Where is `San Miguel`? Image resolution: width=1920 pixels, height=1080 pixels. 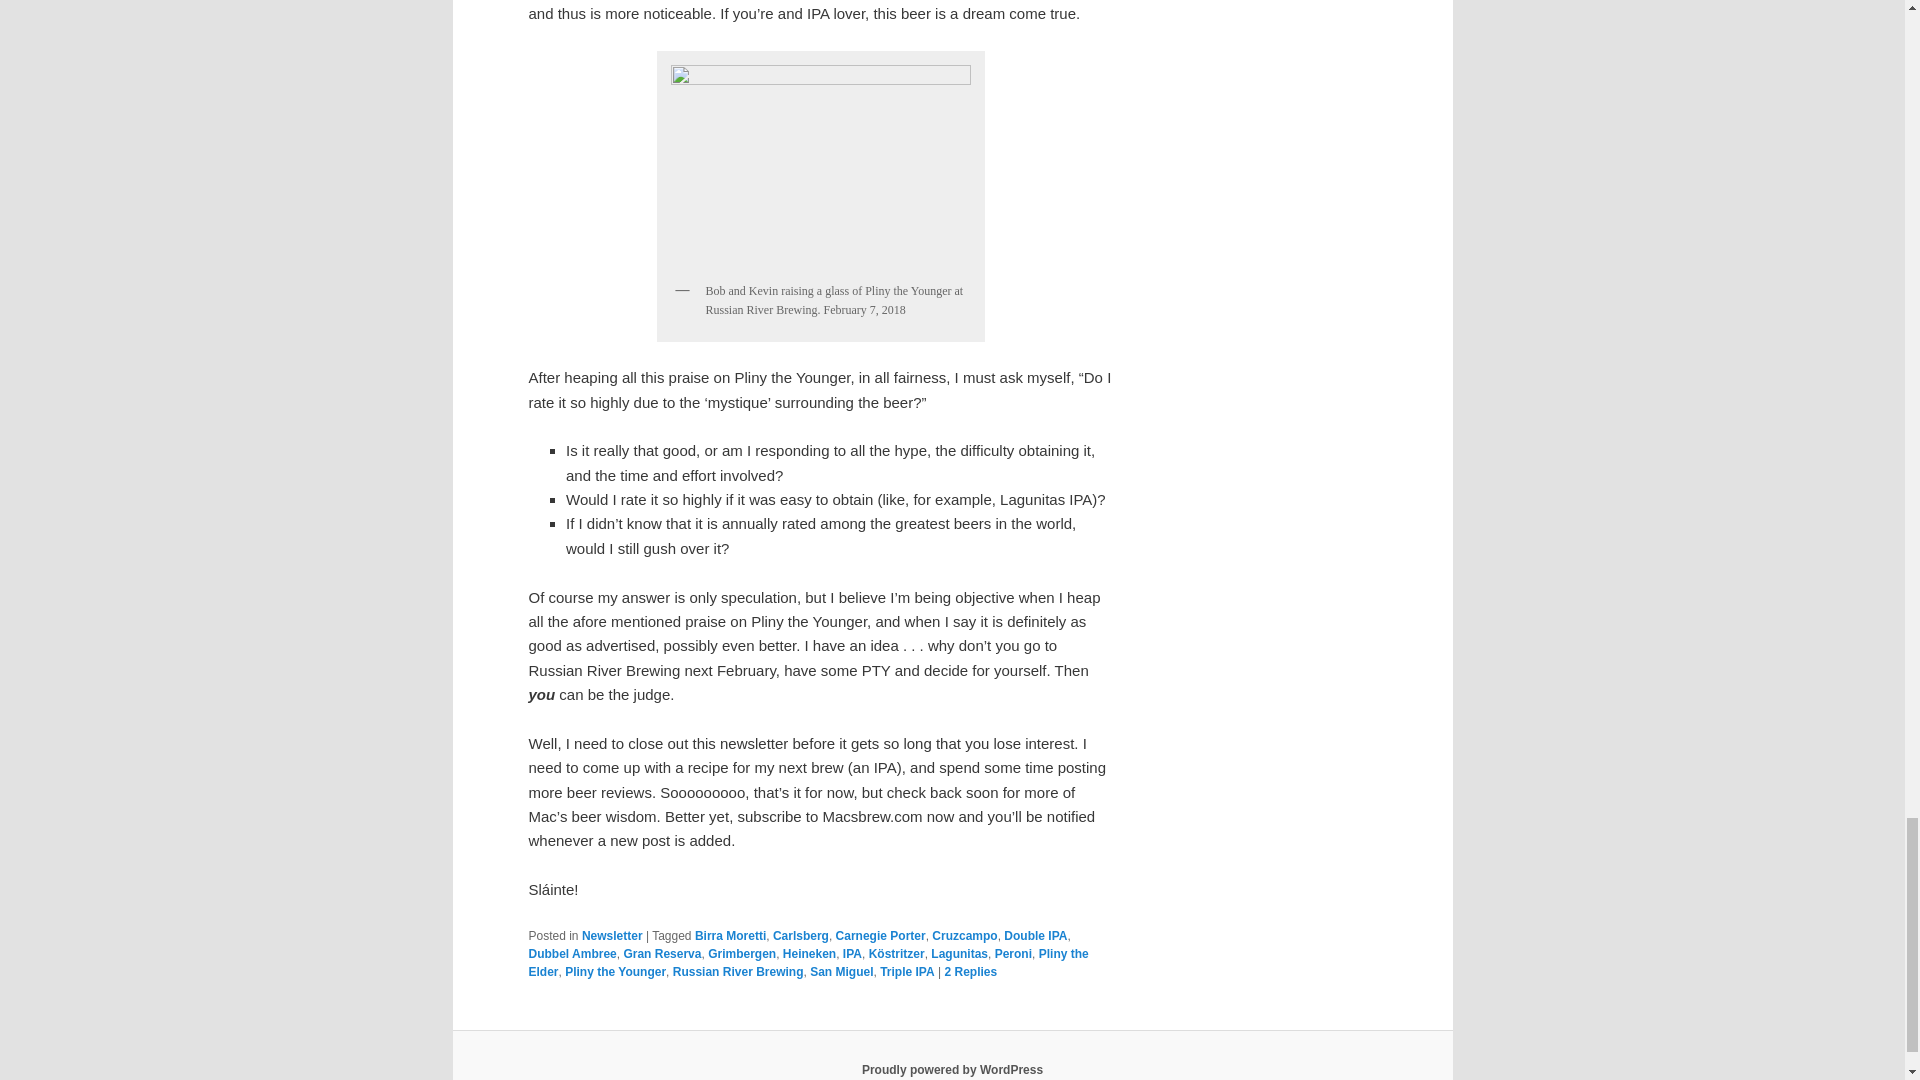 San Miguel is located at coordinates (842, 972).